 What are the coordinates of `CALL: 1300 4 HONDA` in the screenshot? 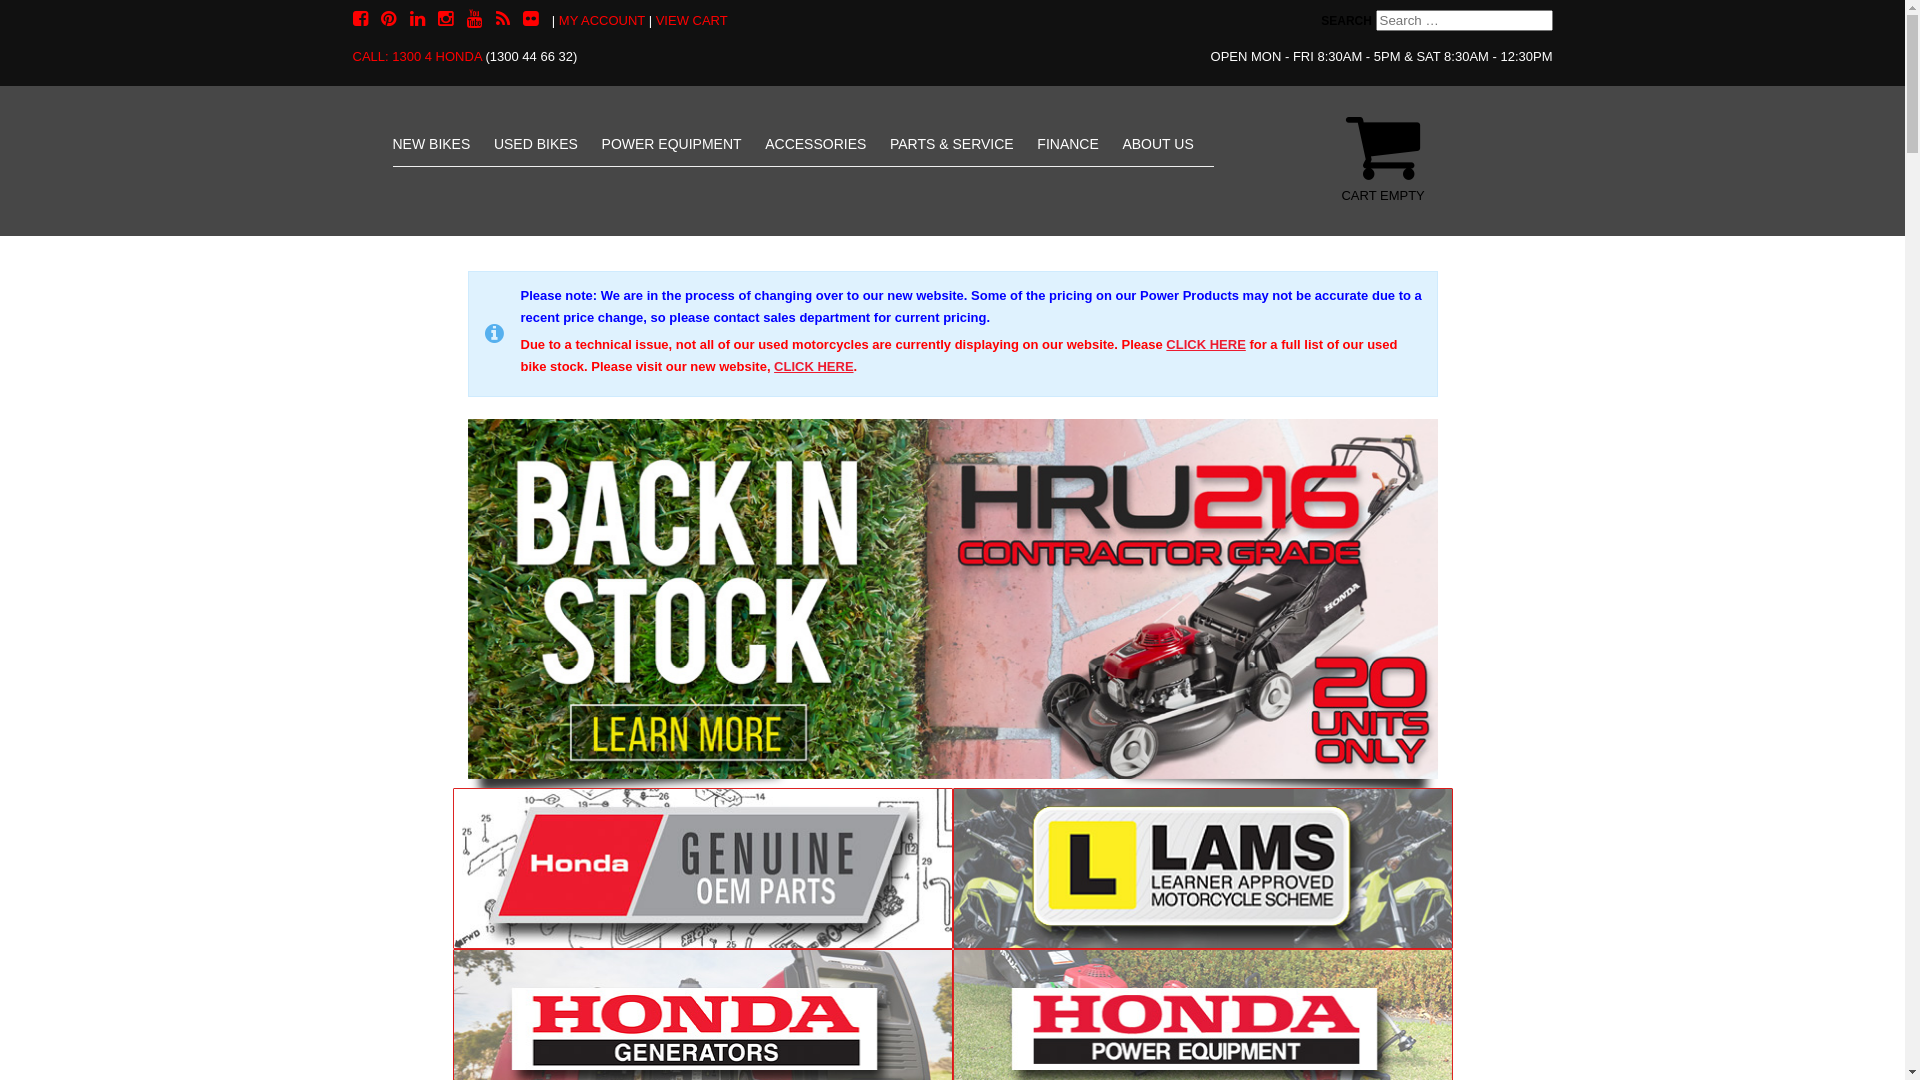 It's located at (416, 56).